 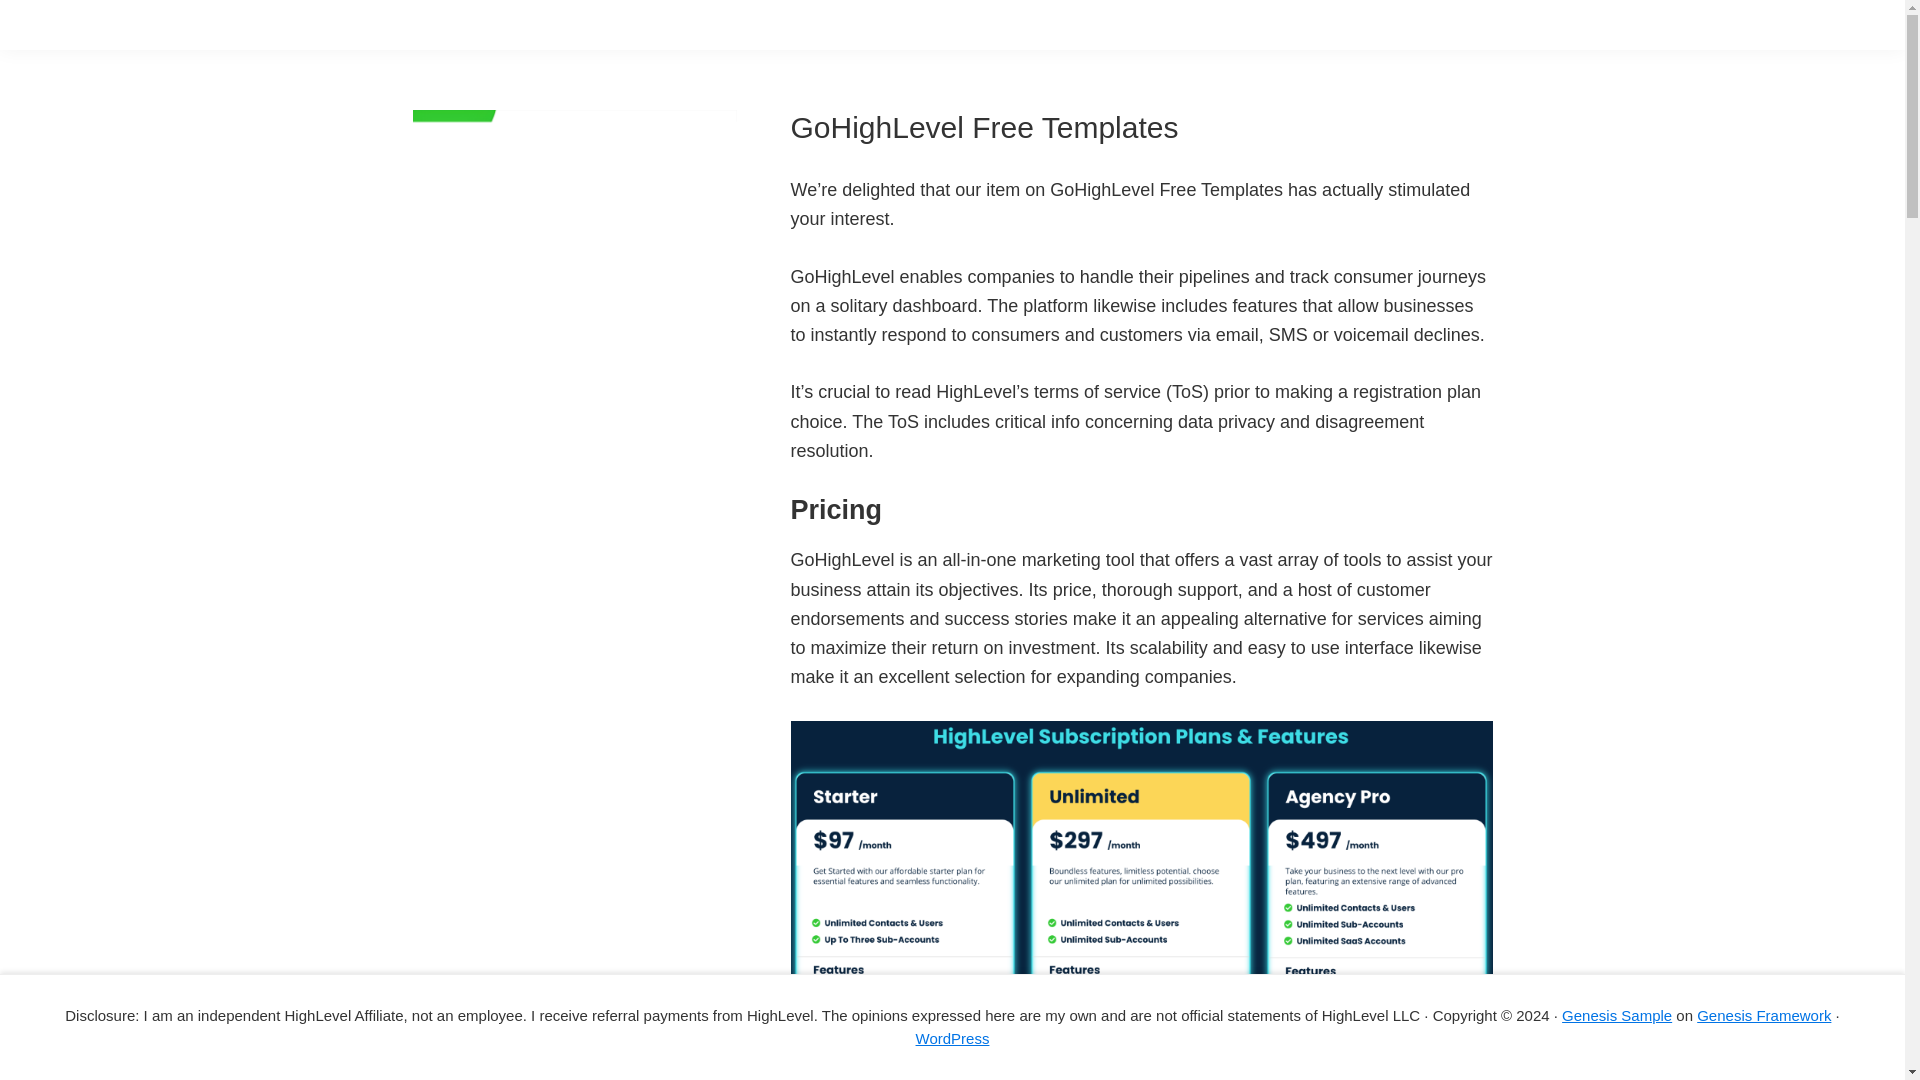 What do you see at coordinates (1617, 1014) in the screenshot?
I see `Genesis Sample` at bounding box center [1617, 1014].